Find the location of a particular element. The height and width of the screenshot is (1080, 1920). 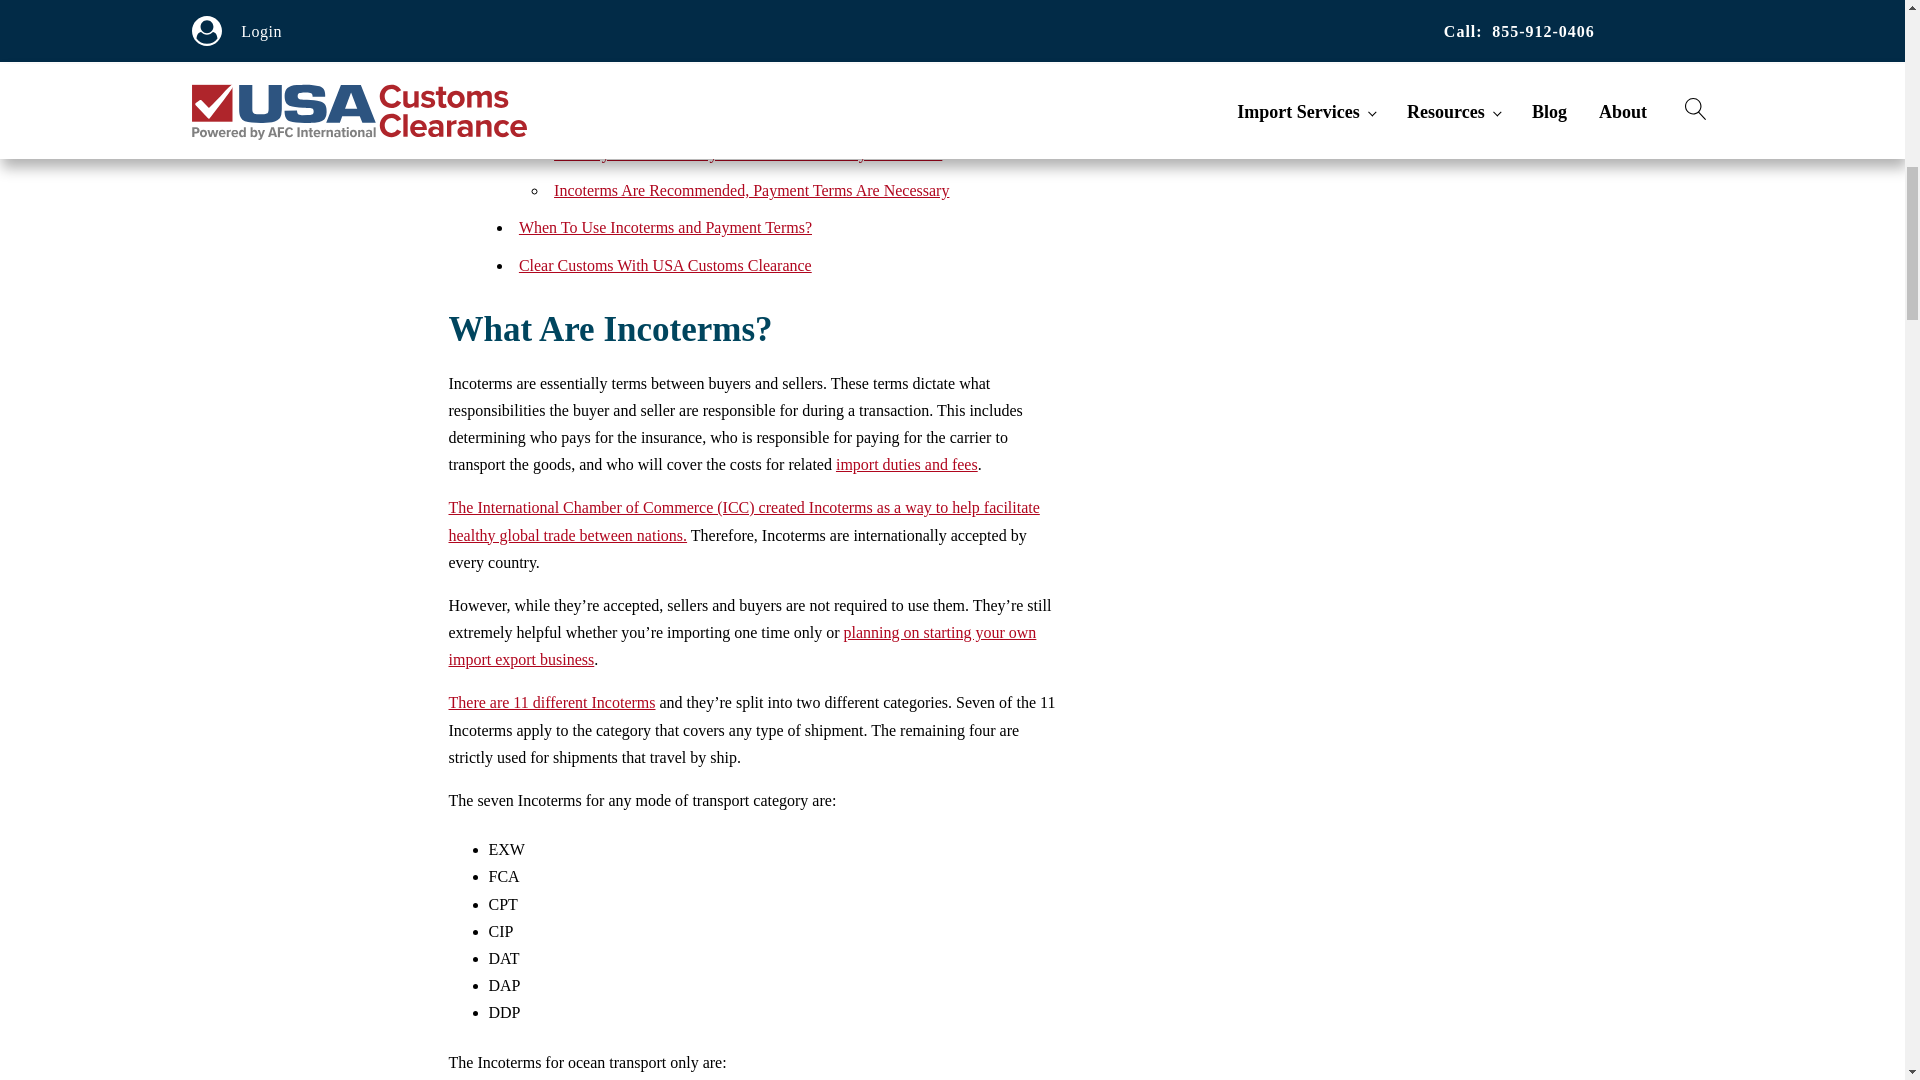

Both Dictate Responsibilities is located at coordinates (648, 116).